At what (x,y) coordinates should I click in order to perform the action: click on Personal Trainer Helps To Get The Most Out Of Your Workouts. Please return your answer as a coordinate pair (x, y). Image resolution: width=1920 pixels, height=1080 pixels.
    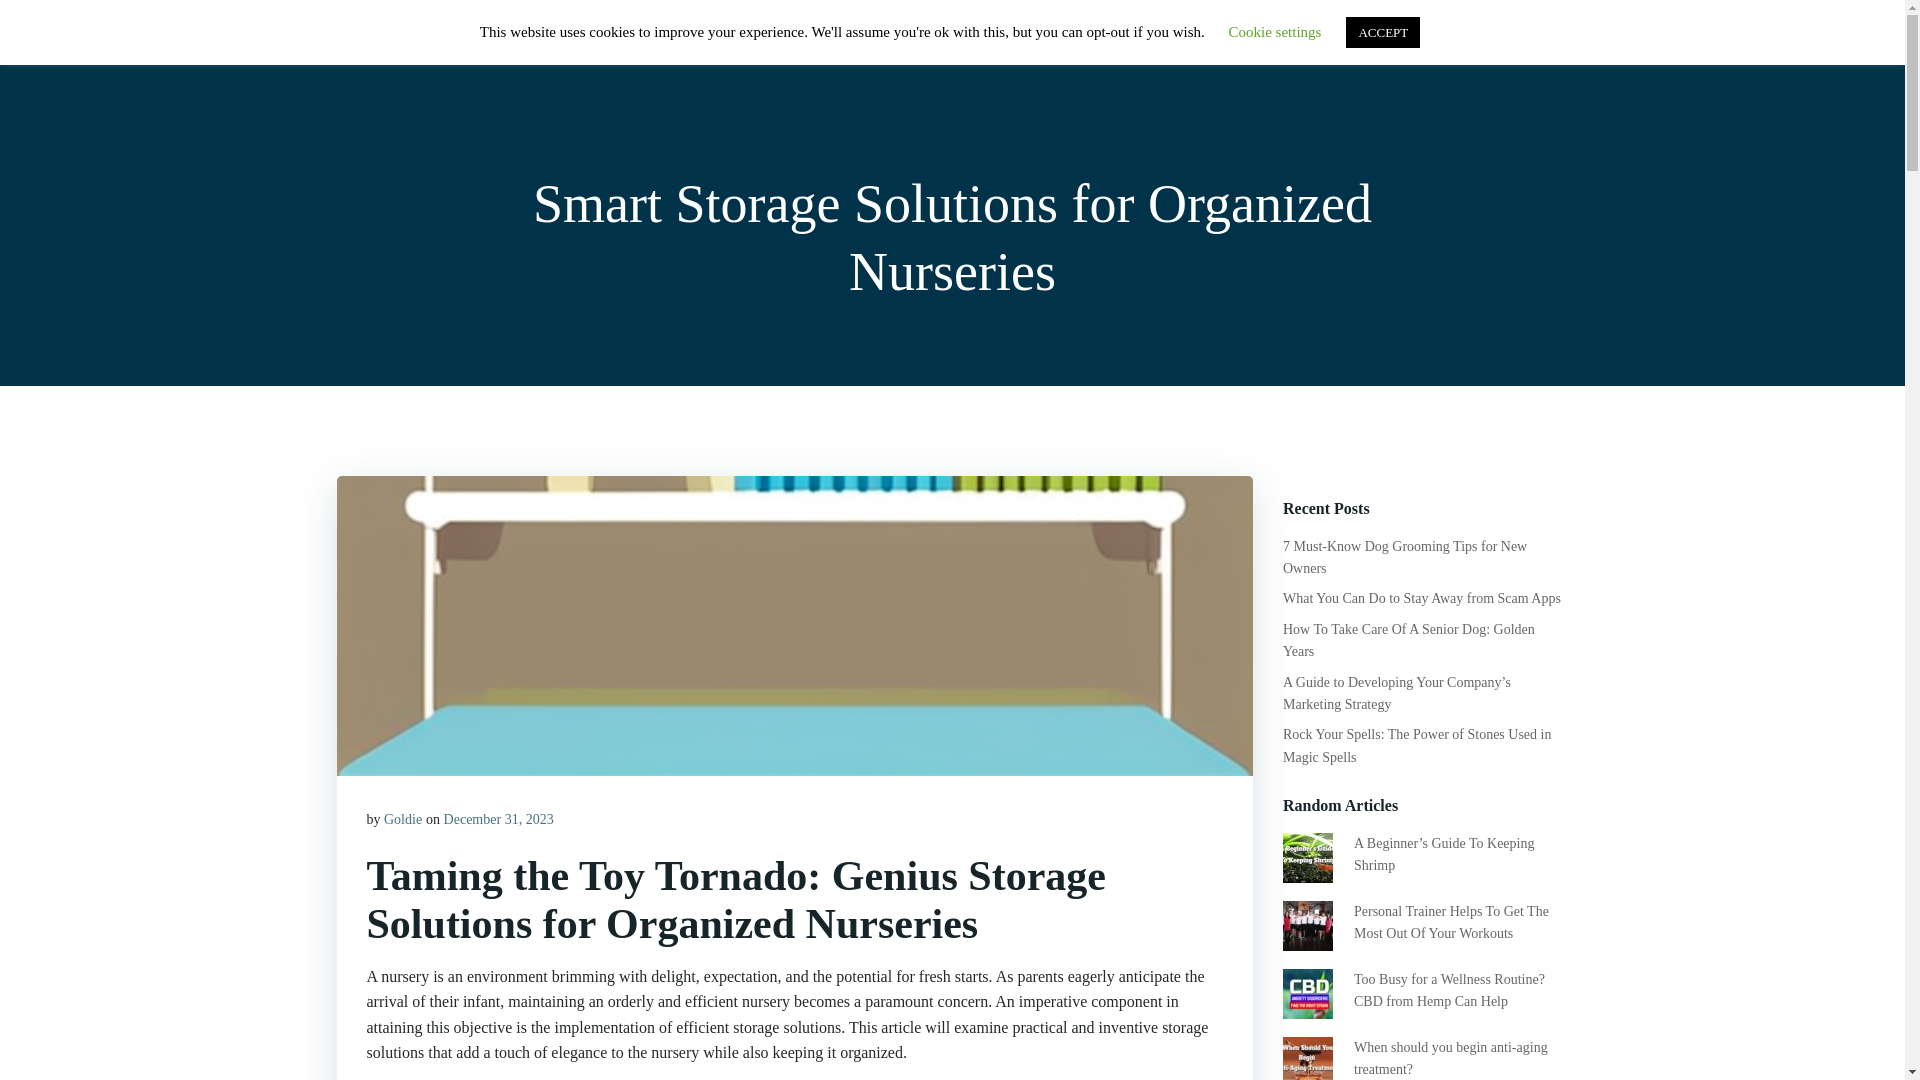
    Looking at the image, I should click on (1451, 922).